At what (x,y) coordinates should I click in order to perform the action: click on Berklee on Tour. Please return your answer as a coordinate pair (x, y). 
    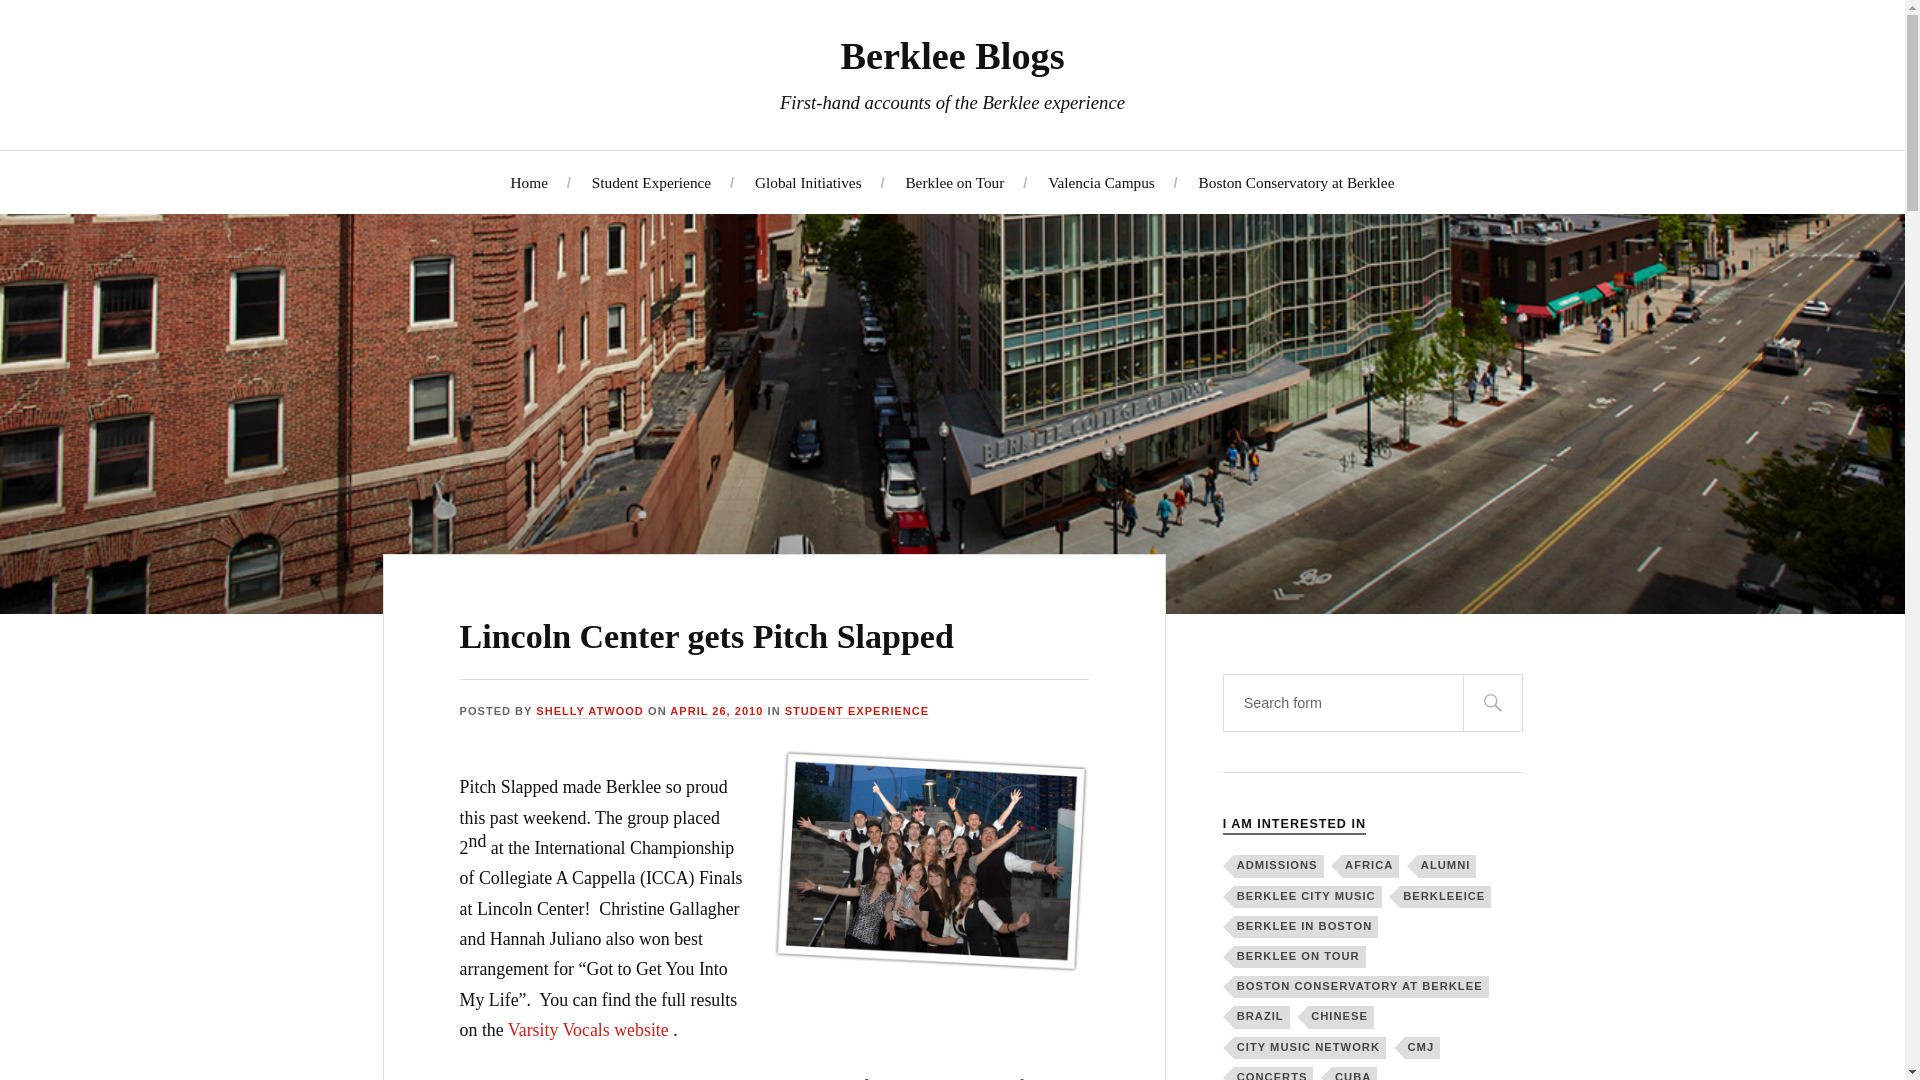
    Looking at the image, I should click on (954, 181).